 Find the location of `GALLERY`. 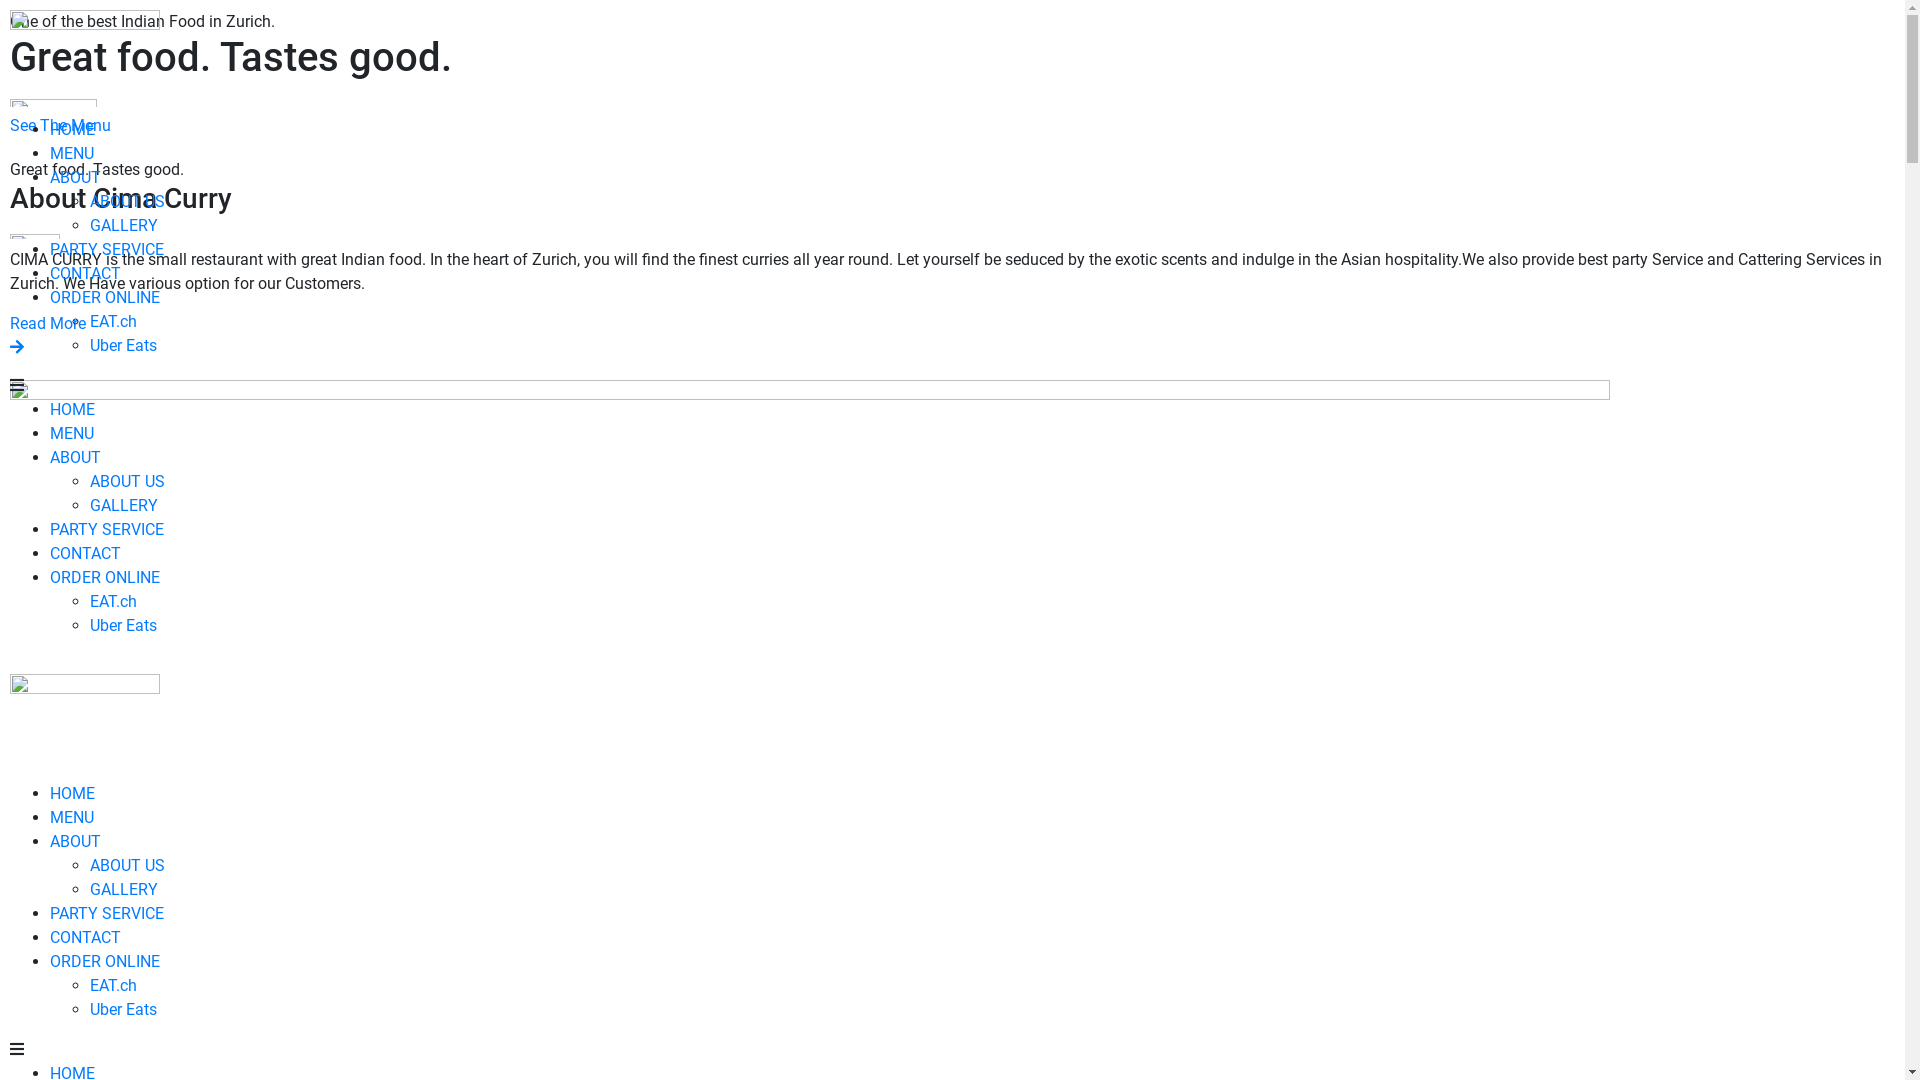

GALLERY is located at coordinates (124, 226).